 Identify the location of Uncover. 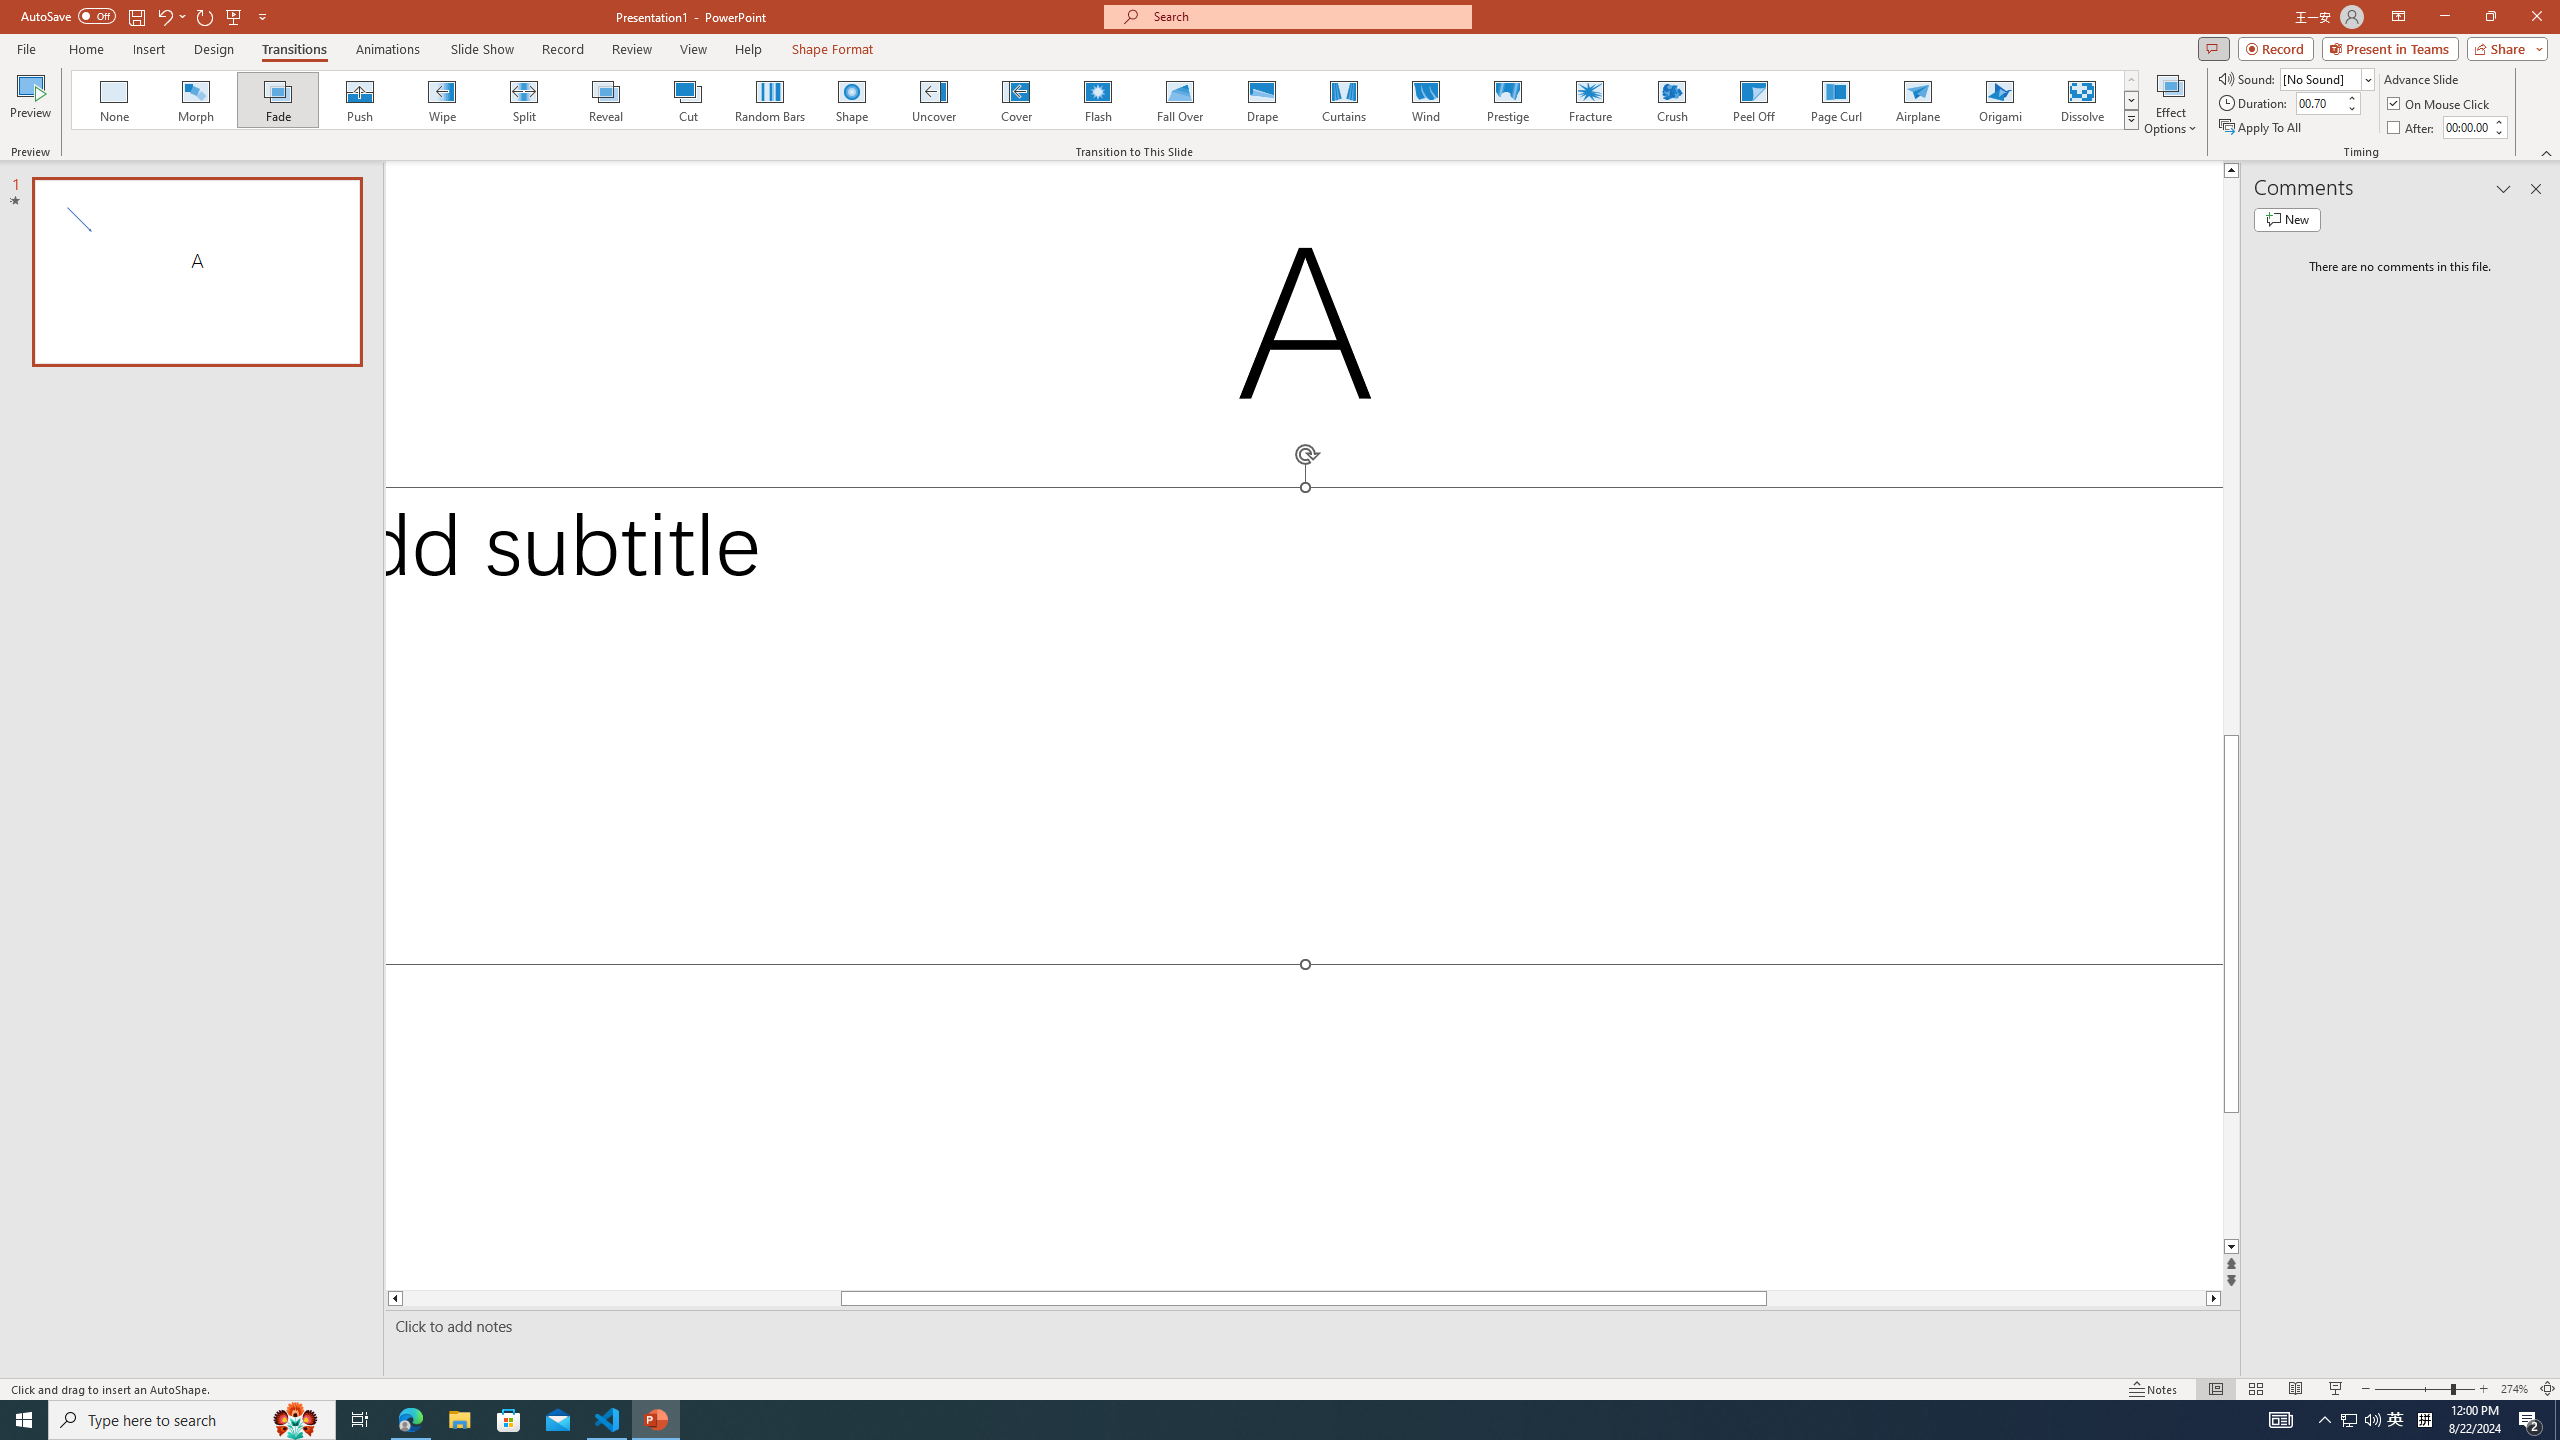
(934, 100).